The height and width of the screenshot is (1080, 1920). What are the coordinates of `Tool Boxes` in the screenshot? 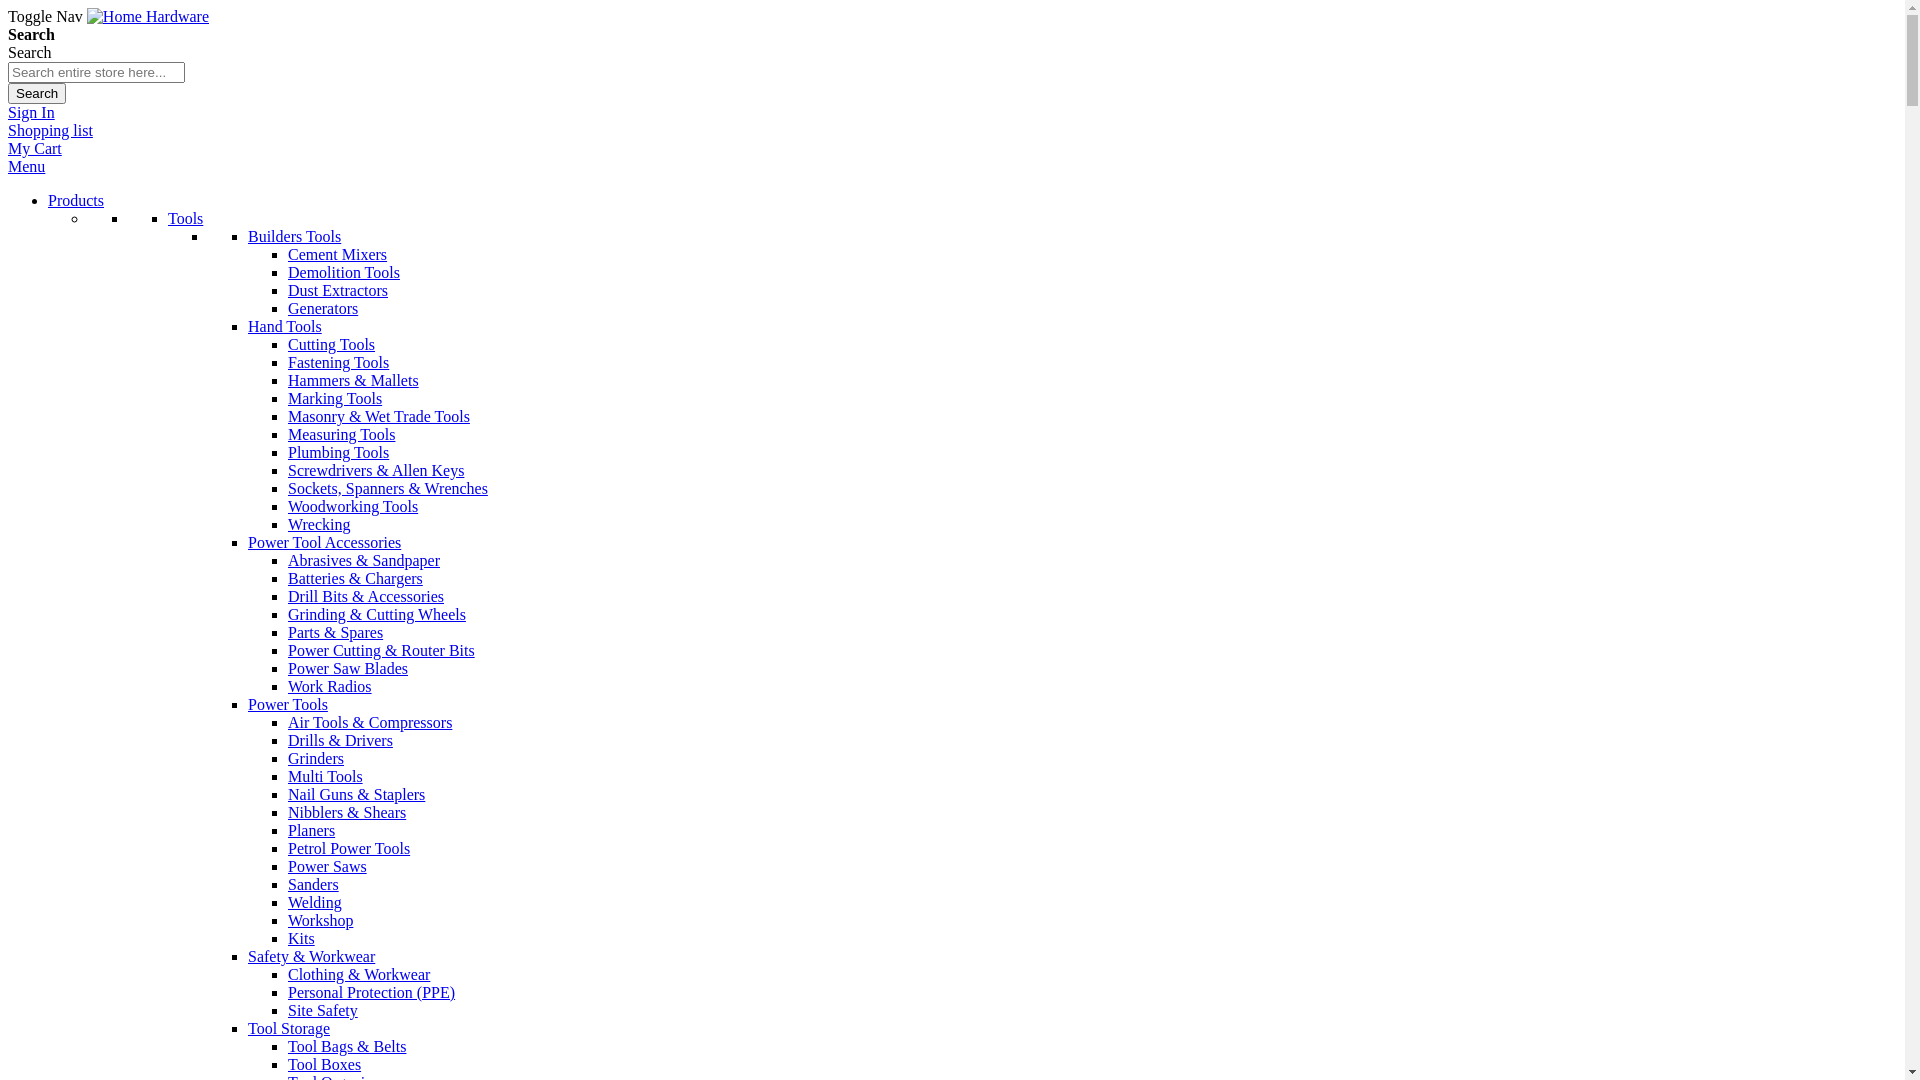 It's located at (324, 1064).